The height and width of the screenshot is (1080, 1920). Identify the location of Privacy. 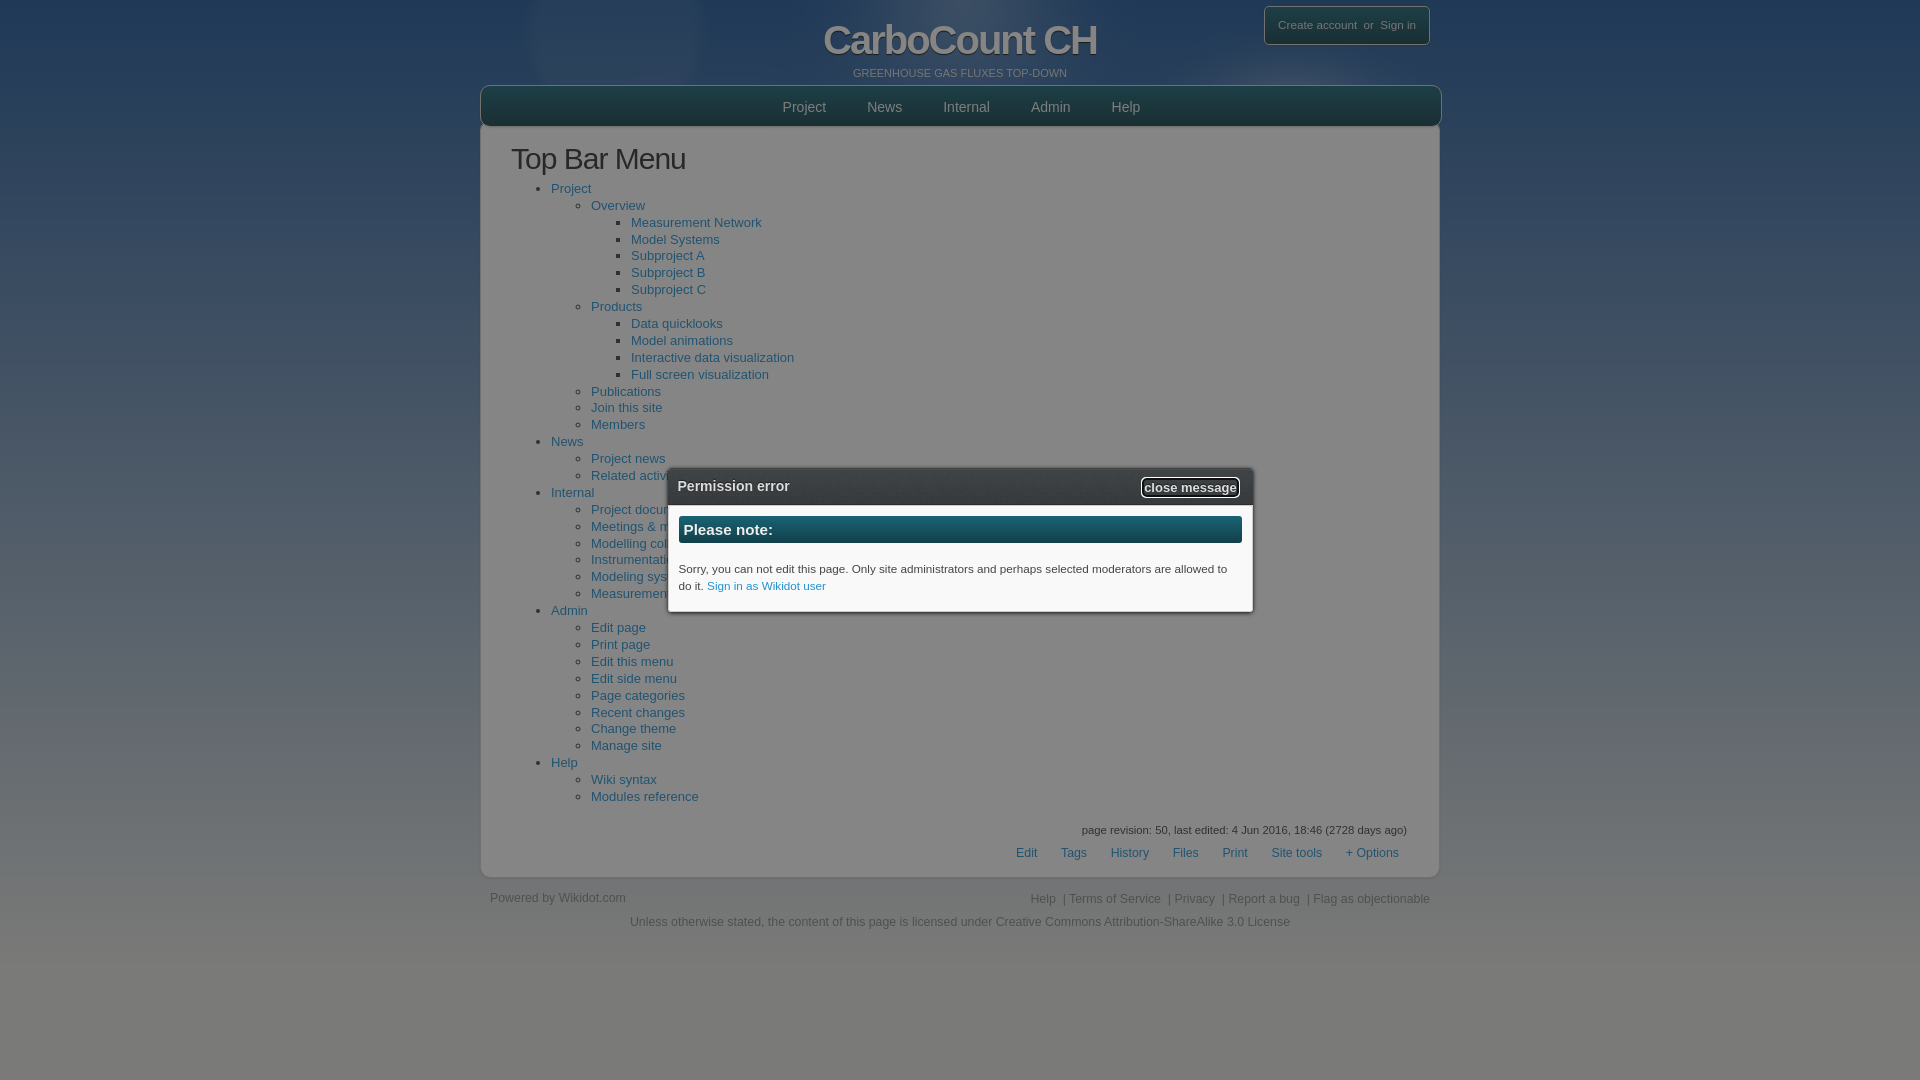
(1194, 899).